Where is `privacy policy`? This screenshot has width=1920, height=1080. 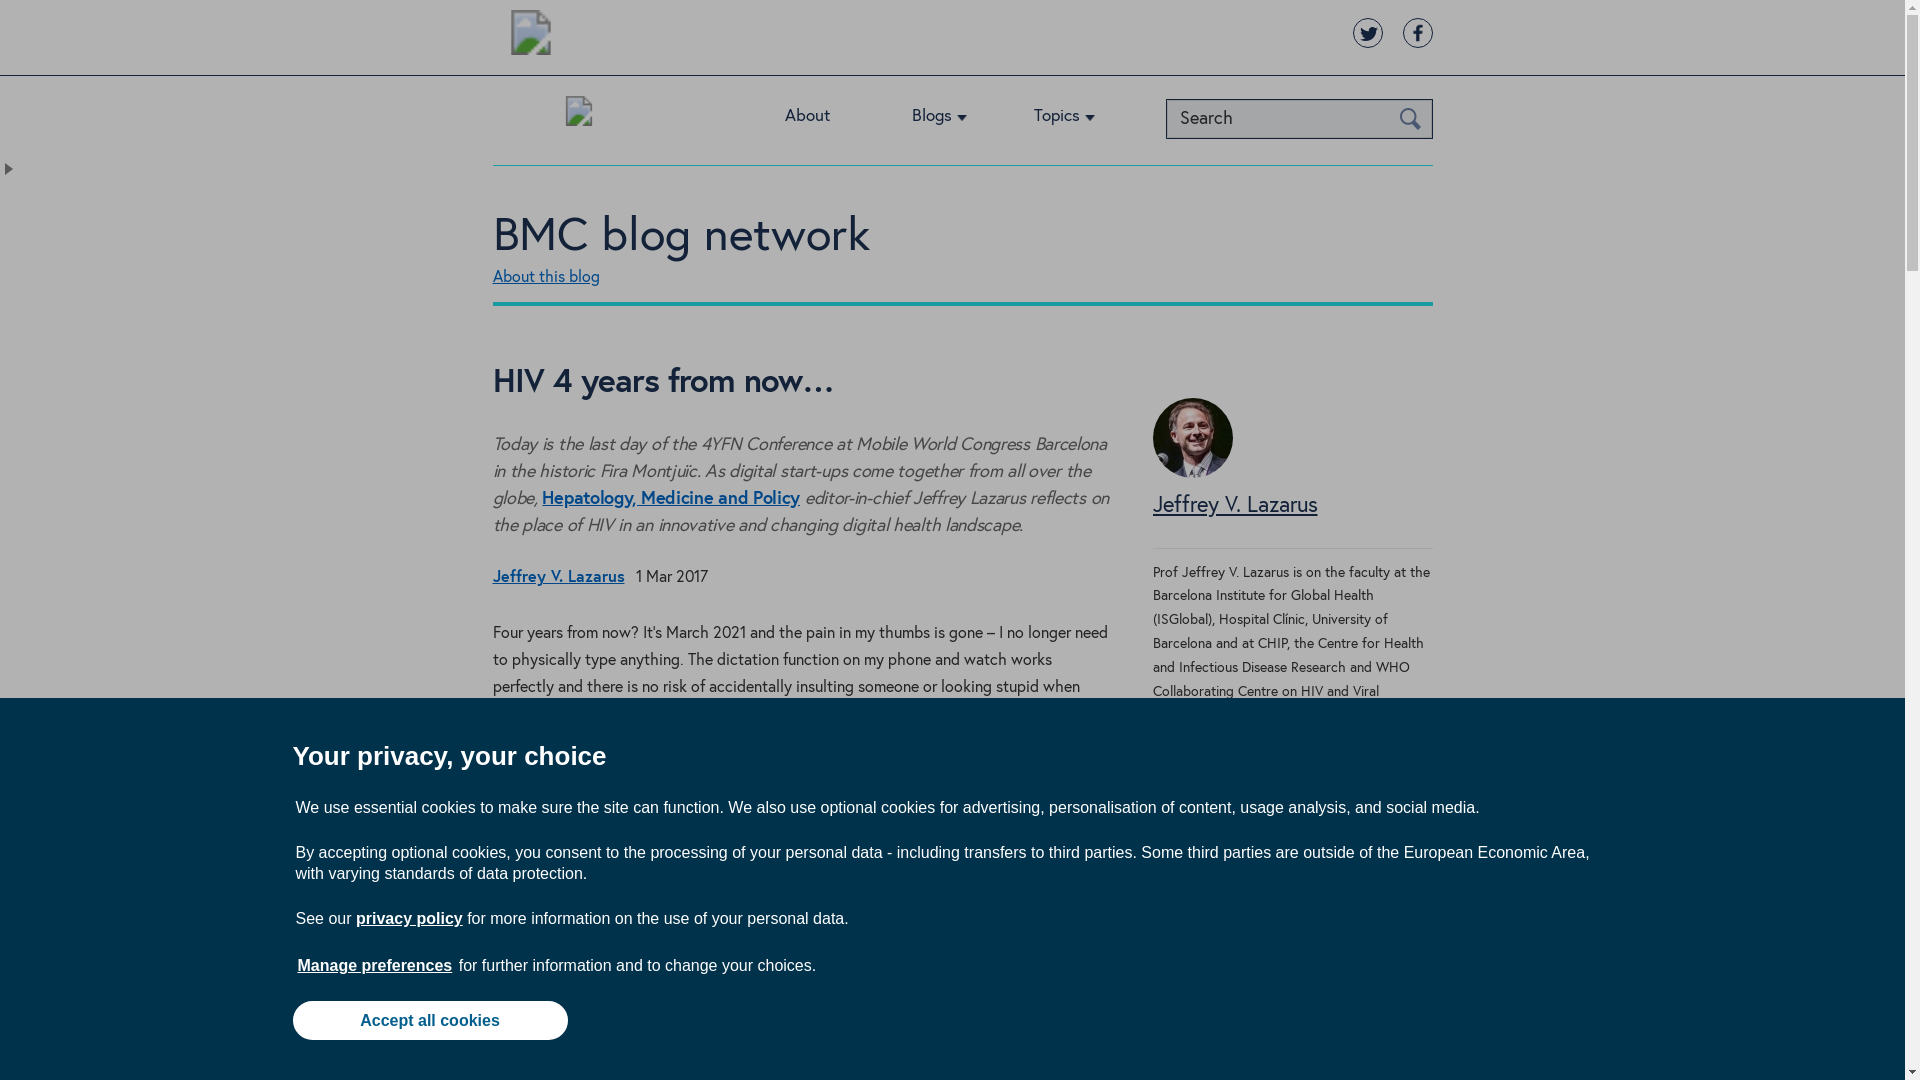
privacy policy is located at coordinates (408, 918).